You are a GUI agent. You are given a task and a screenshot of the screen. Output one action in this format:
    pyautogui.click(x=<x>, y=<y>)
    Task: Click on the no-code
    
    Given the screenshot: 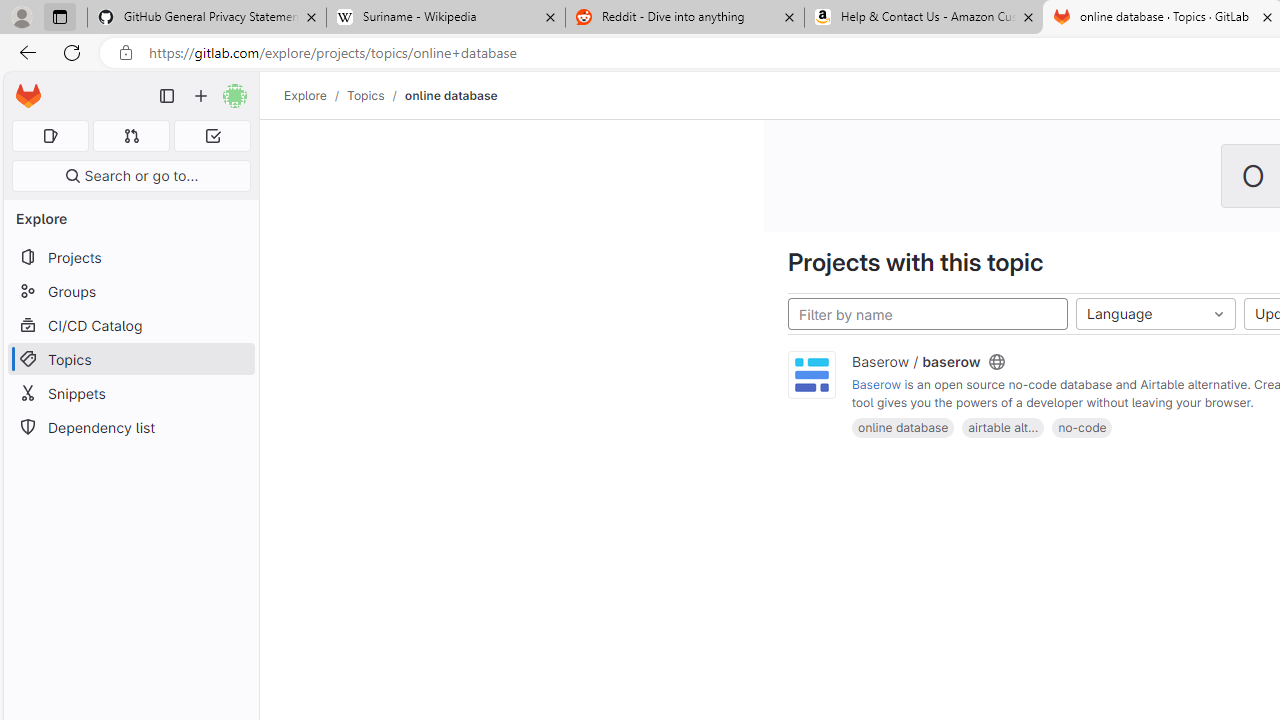 What is the action you would take?
    pyautogui.click(x=1082, y=426)
    